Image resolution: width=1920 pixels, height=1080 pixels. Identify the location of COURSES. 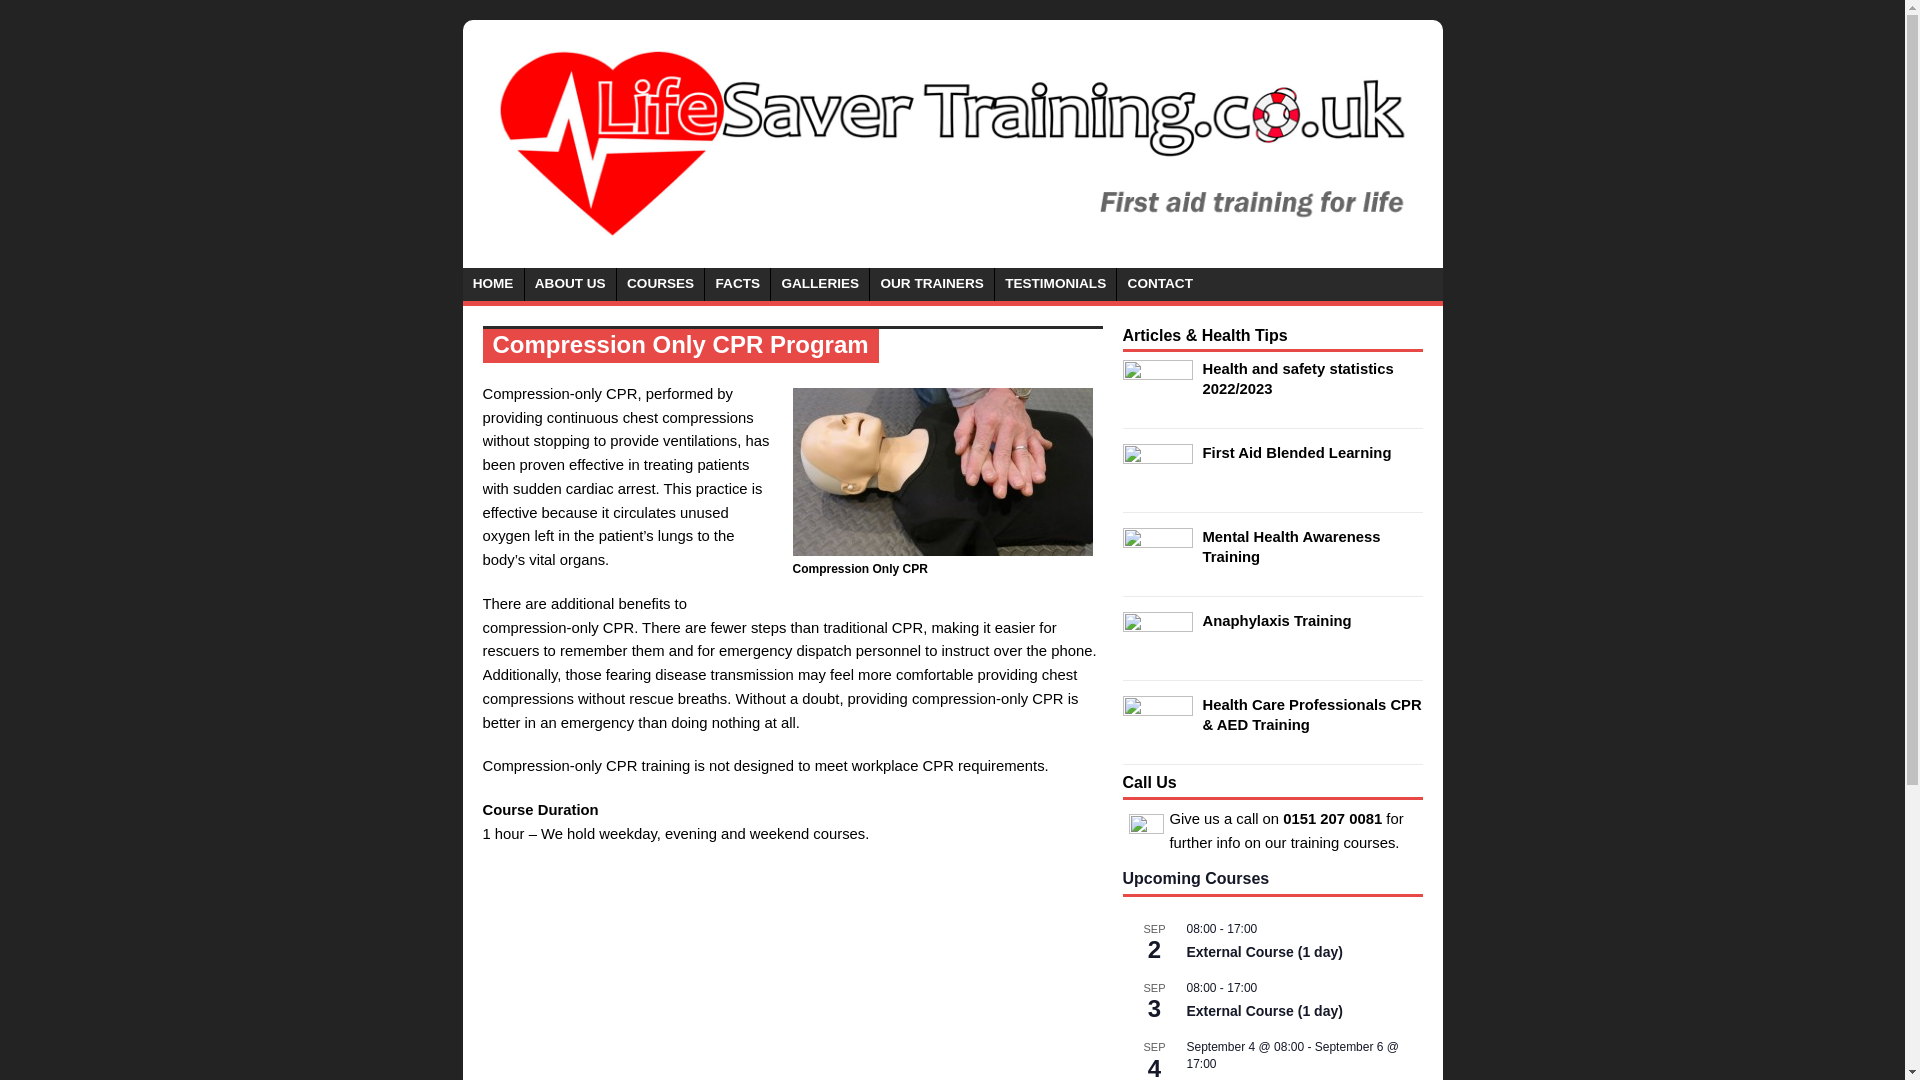
(660, 284).